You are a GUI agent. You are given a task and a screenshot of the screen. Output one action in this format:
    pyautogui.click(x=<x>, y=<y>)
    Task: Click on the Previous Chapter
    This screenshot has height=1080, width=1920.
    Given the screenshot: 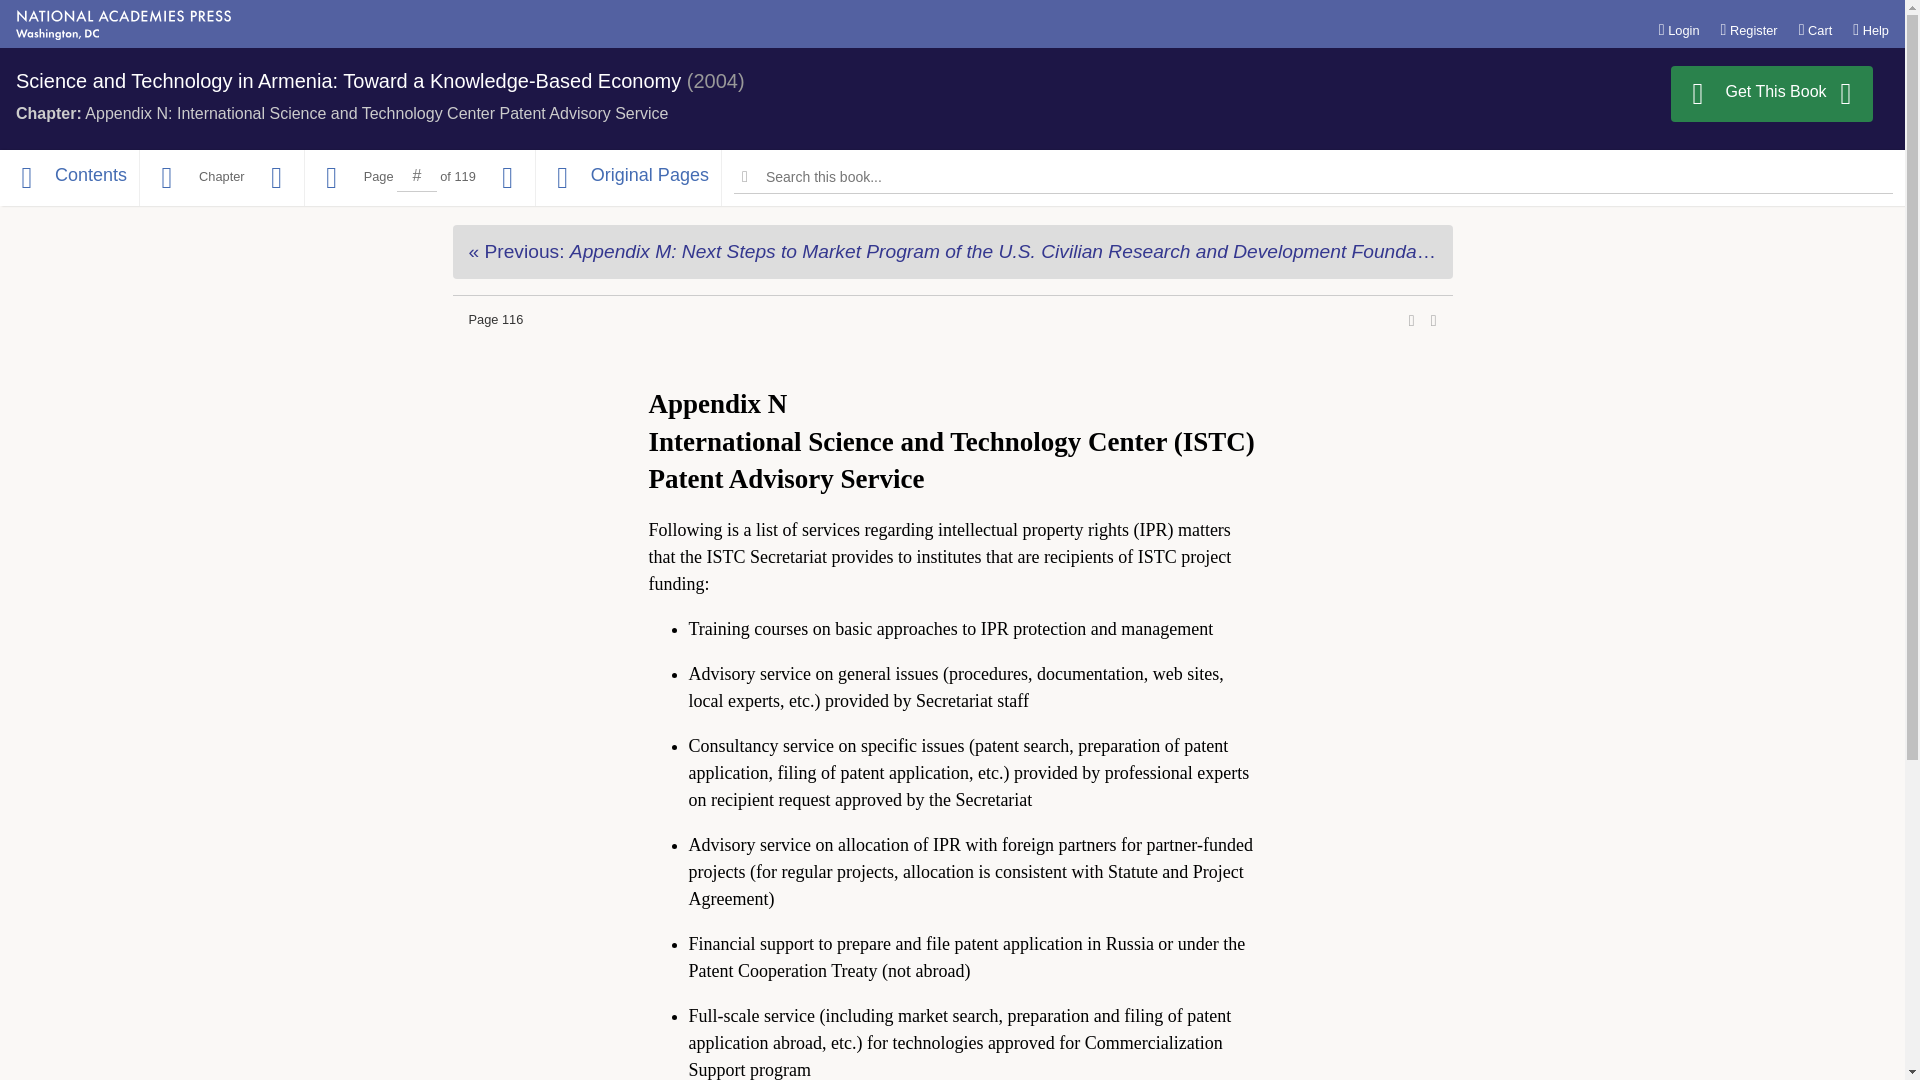 What is the action you would take?
    pyautogui.click(x=951, y=251)
    